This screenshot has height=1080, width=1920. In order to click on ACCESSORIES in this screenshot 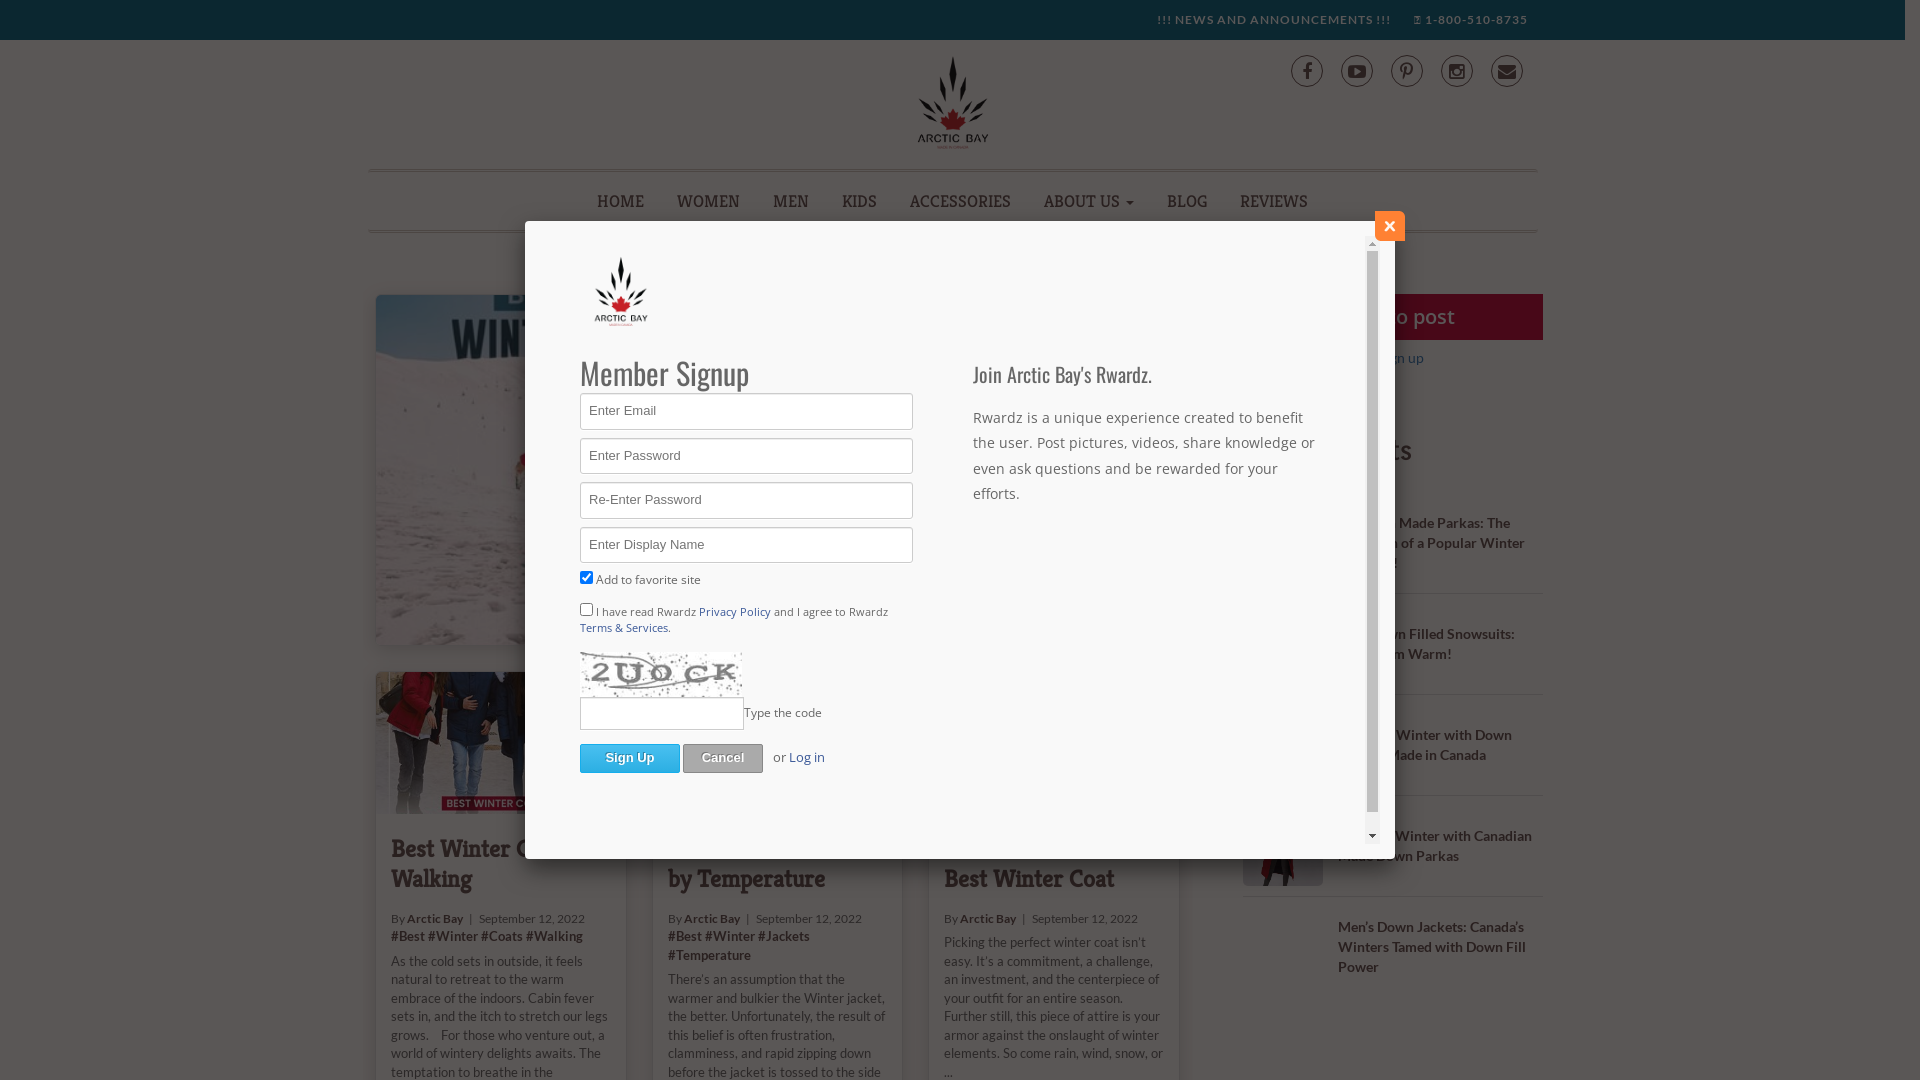, I will do `click(960, 201)`.